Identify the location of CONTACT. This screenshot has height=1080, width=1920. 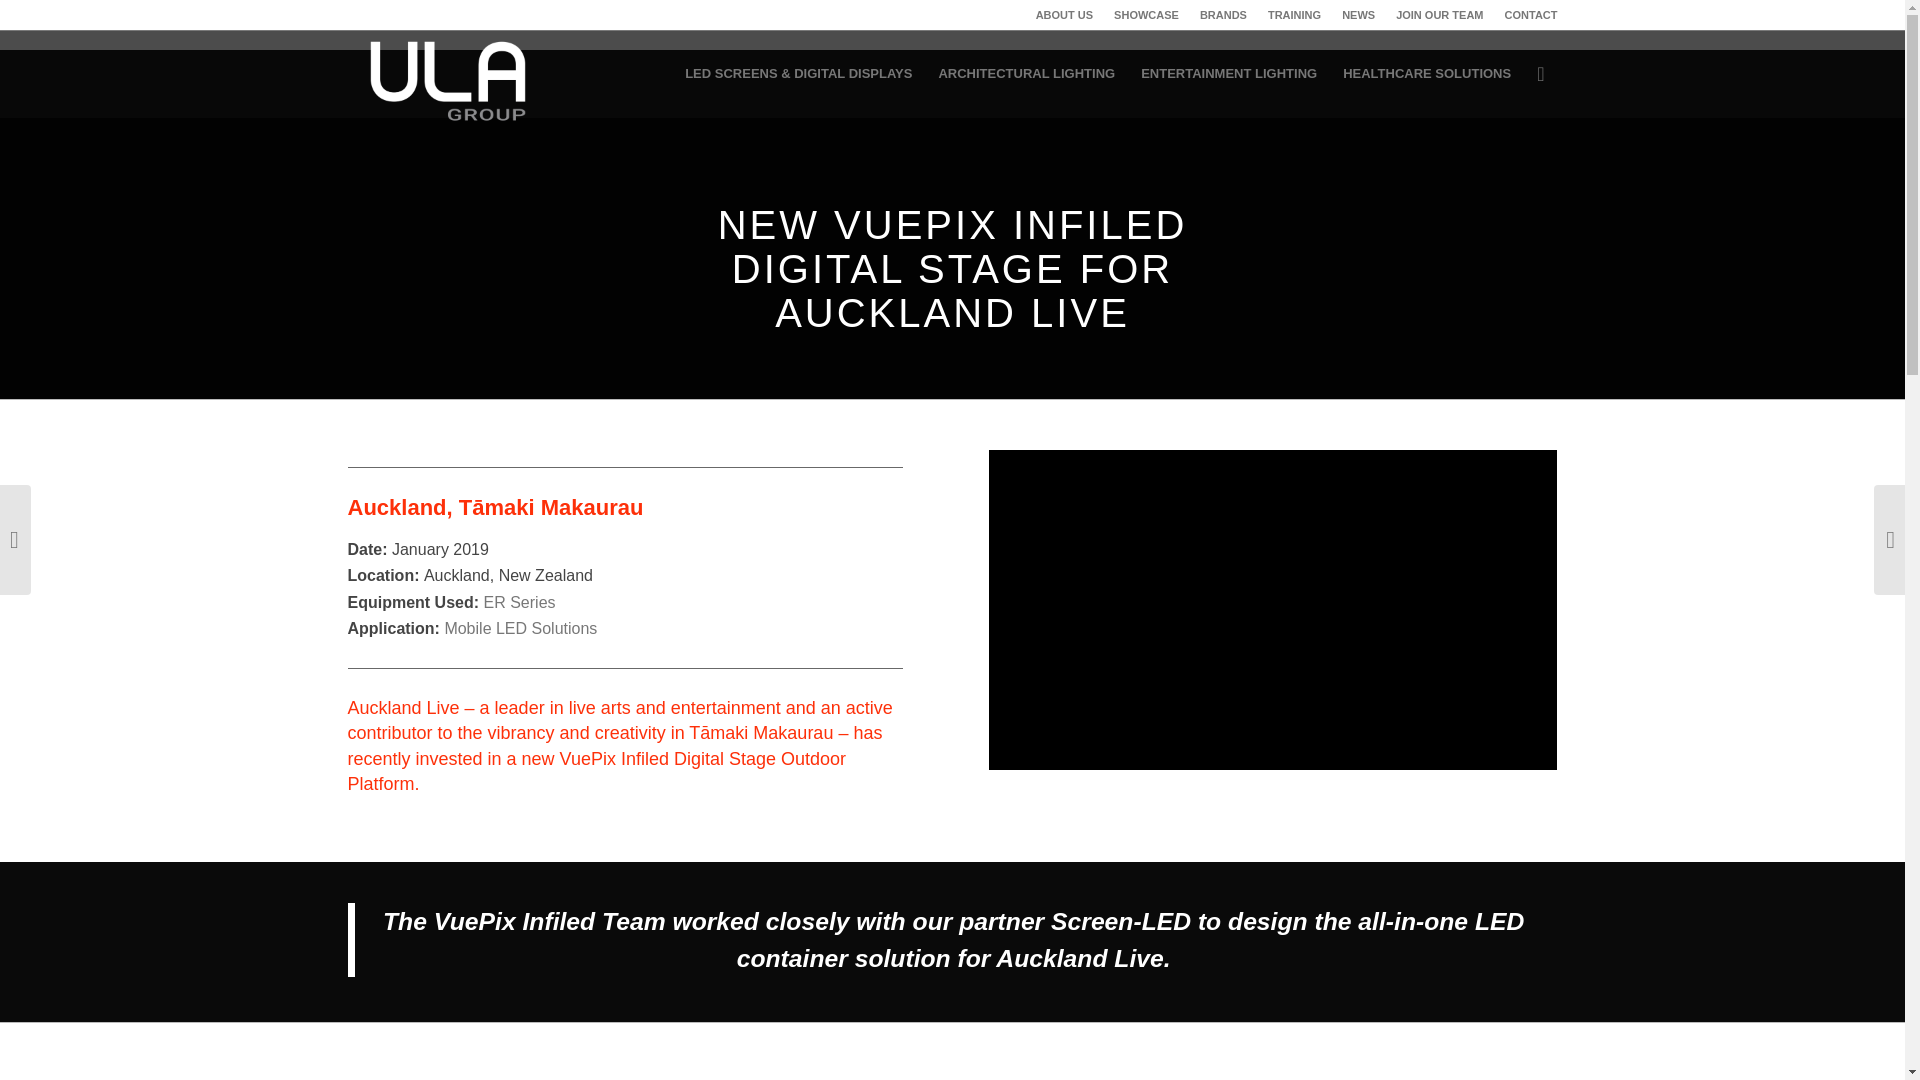
(1531, 15).